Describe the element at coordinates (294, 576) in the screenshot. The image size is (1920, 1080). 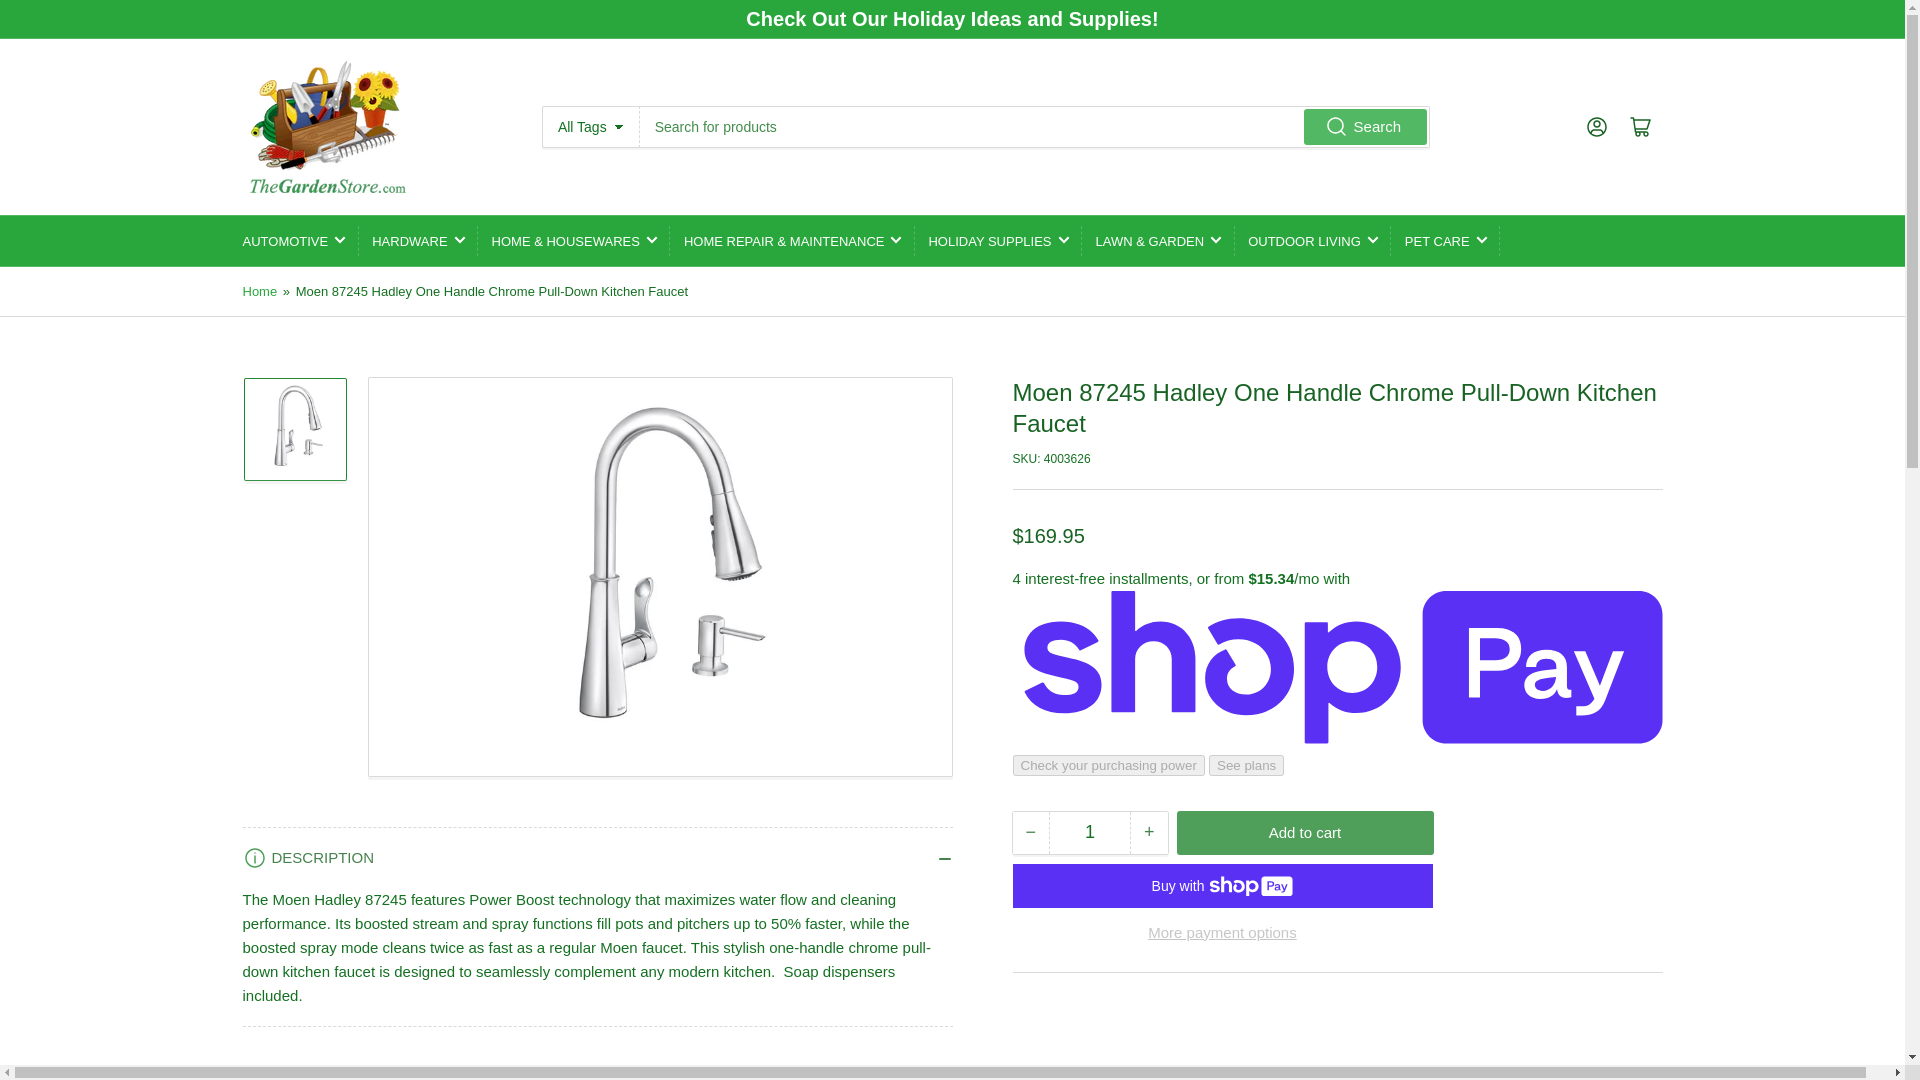
I see `Load image 1 in gallery view` at that location.